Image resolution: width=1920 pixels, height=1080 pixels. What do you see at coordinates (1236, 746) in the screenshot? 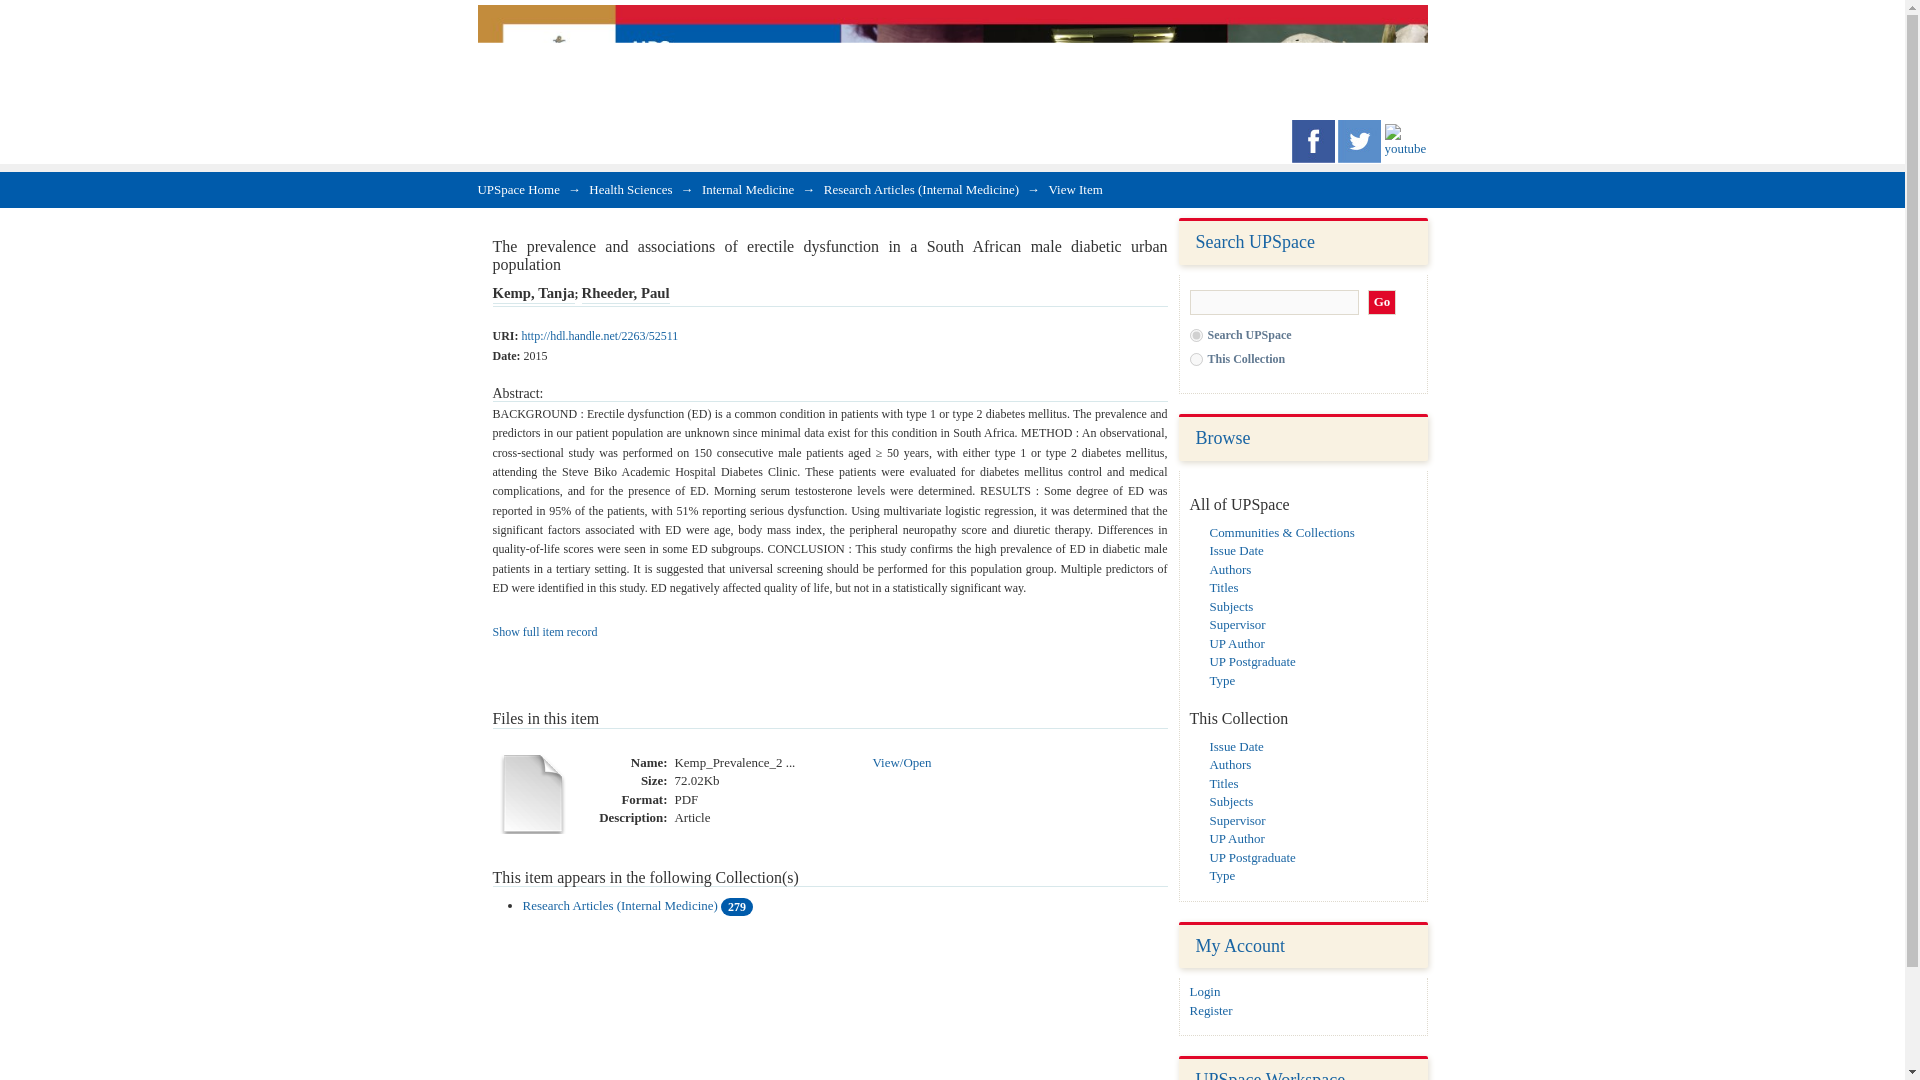
I see `Issue Date` at bounding box center [1236, 746].